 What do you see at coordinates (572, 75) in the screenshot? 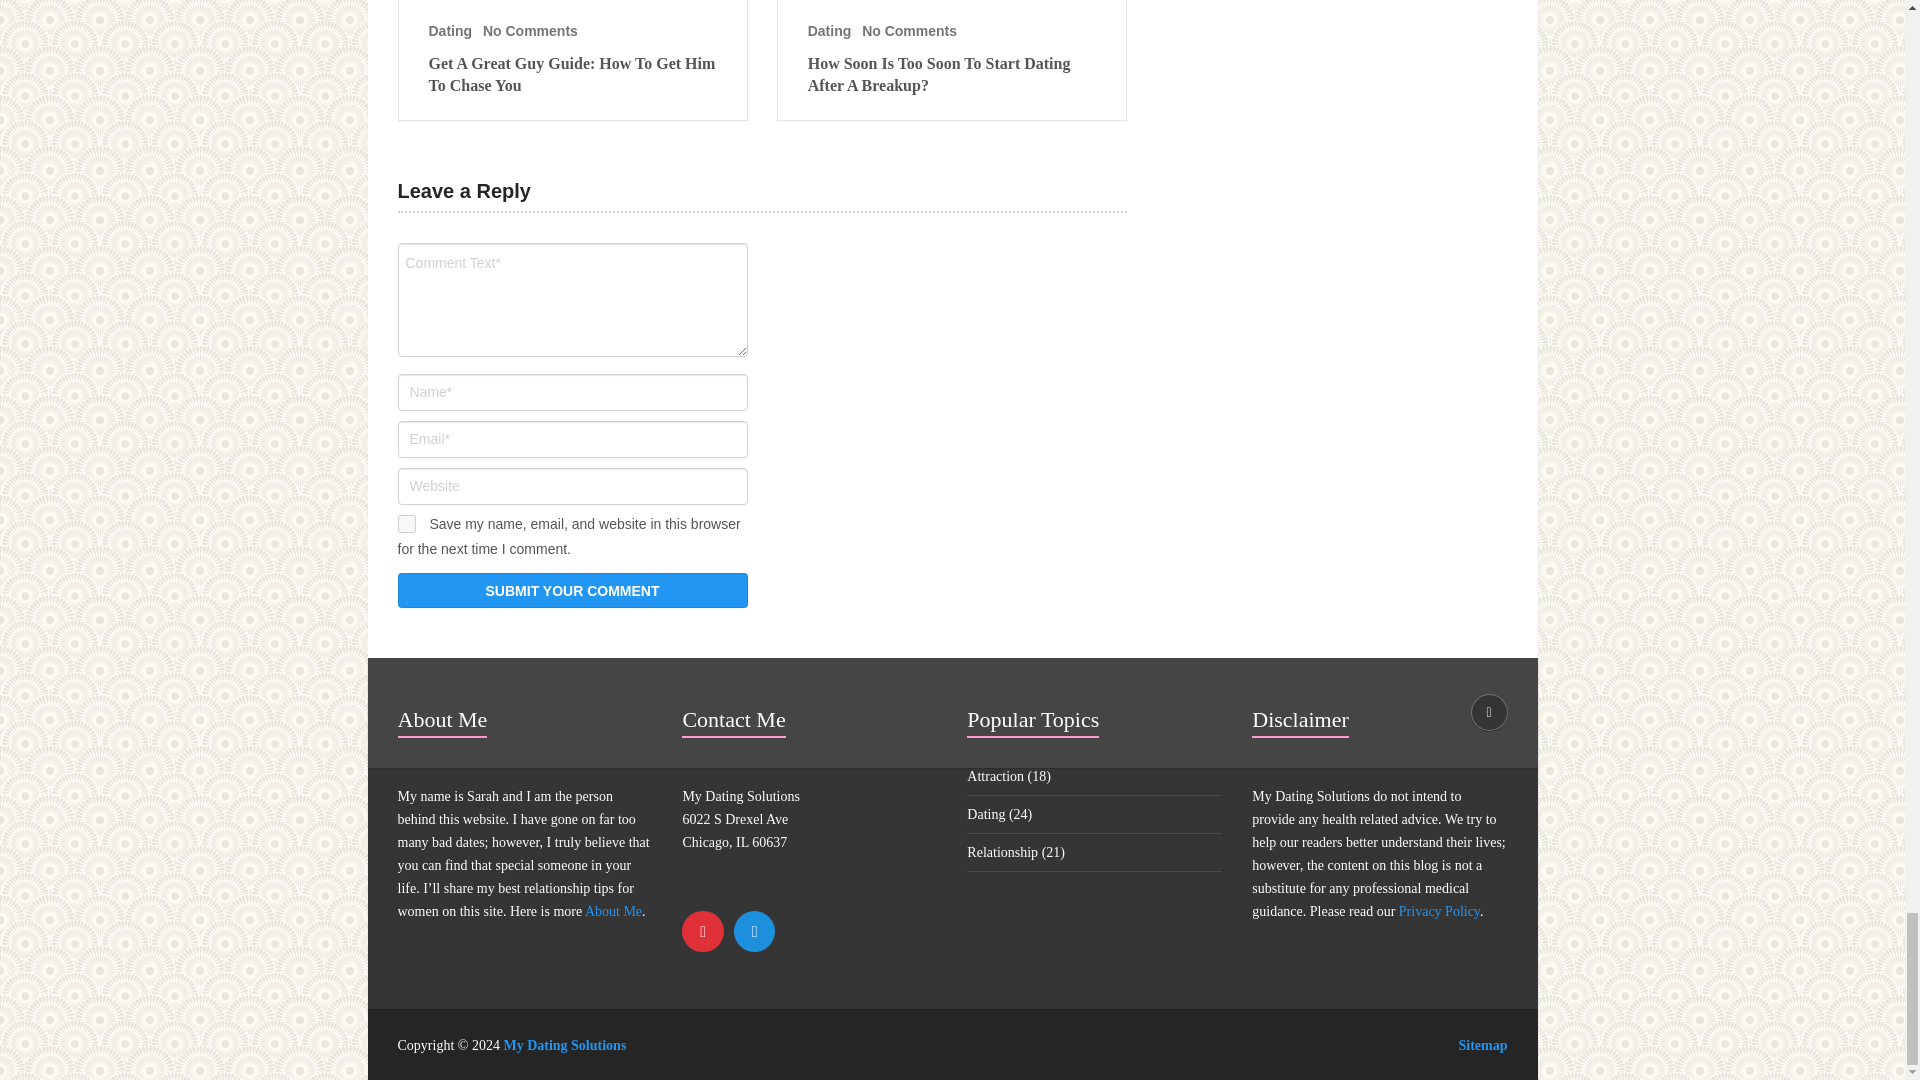
I see `Get A Great Guy Guide: How To Get Him To Chase You` at bounding box center [572, 75].